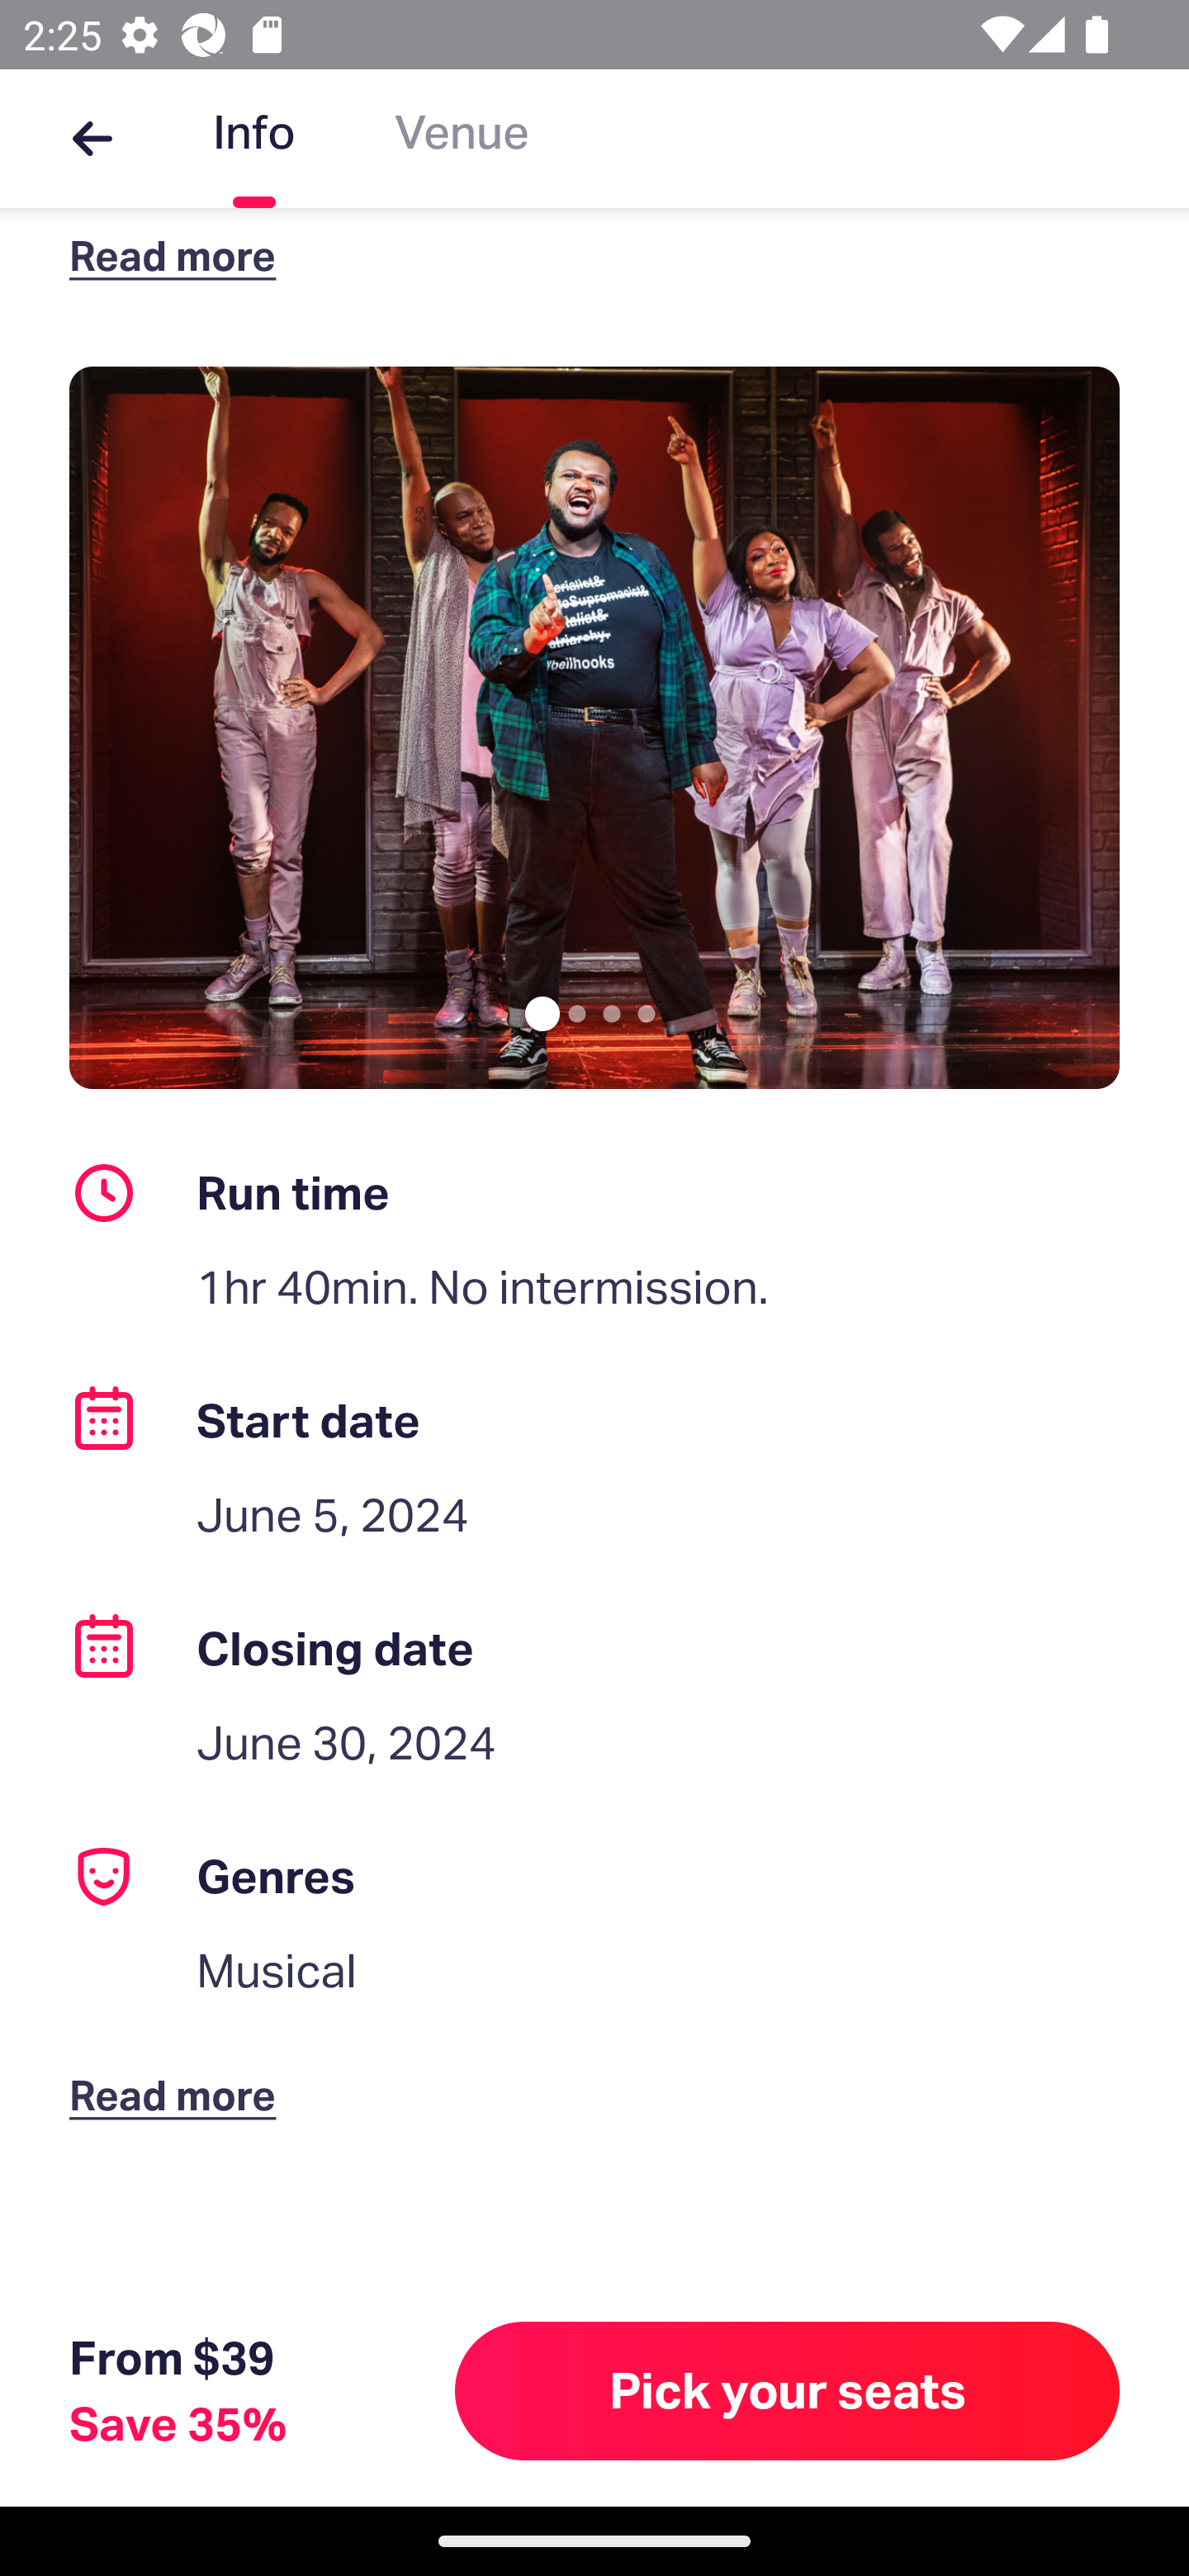  Describe the element at coordinates (180, 2068) in the screenshot. I see `Read more` at that location.